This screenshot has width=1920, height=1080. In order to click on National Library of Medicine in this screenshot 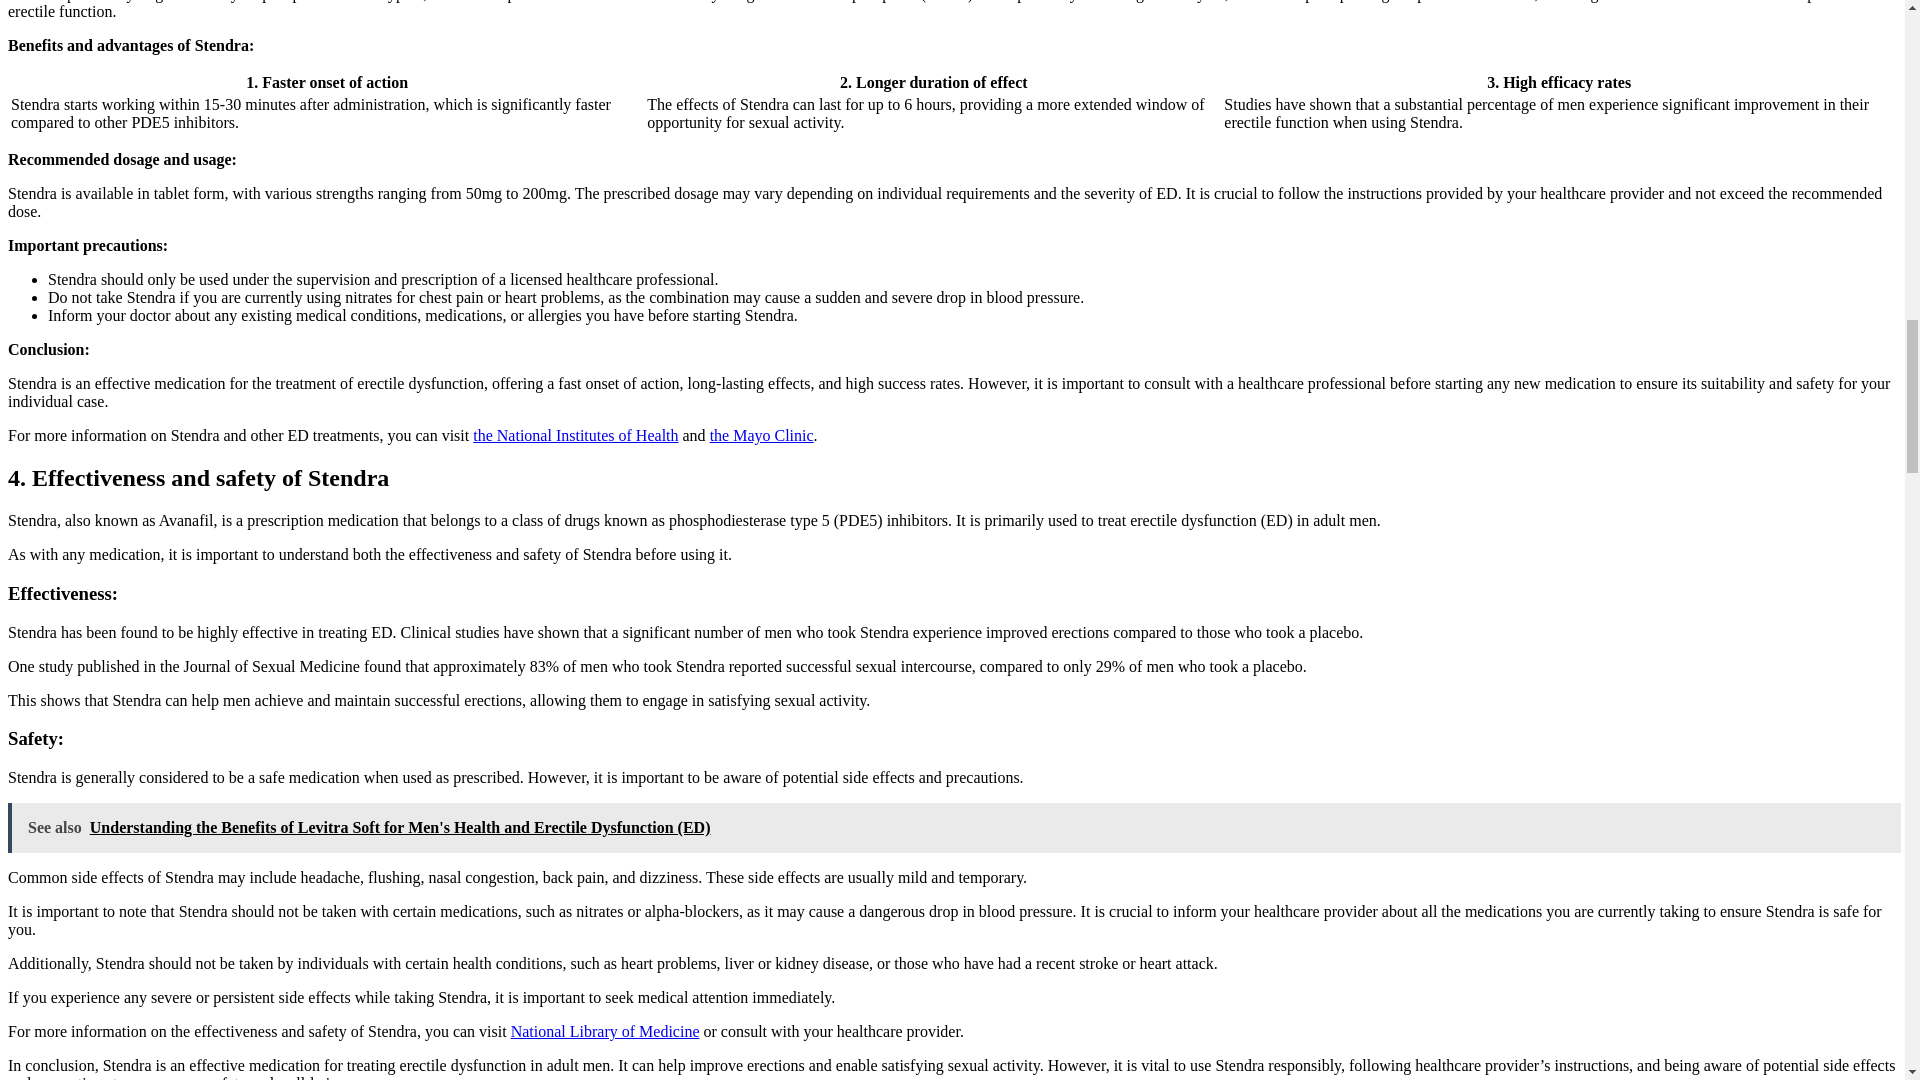, I will do `click(605, 1031)`.